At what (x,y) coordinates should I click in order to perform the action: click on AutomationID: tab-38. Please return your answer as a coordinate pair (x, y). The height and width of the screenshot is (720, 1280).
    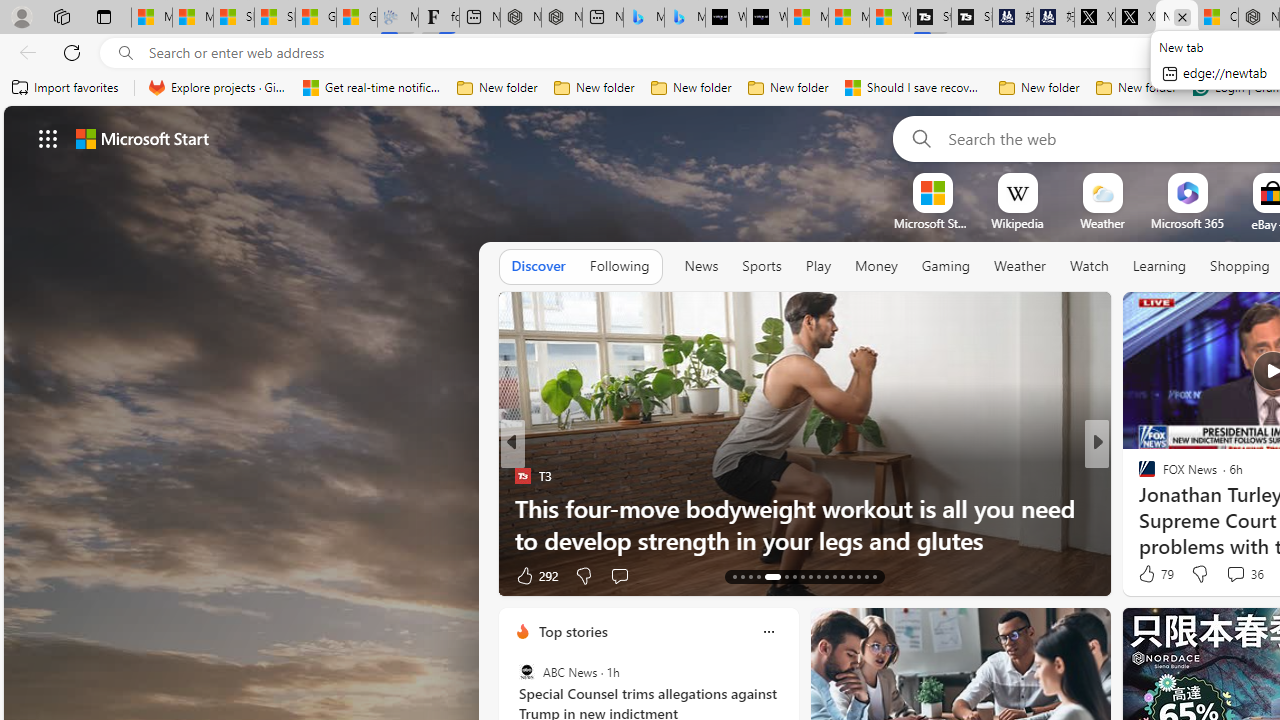
    Looking at the image, I should click on (858, 576).